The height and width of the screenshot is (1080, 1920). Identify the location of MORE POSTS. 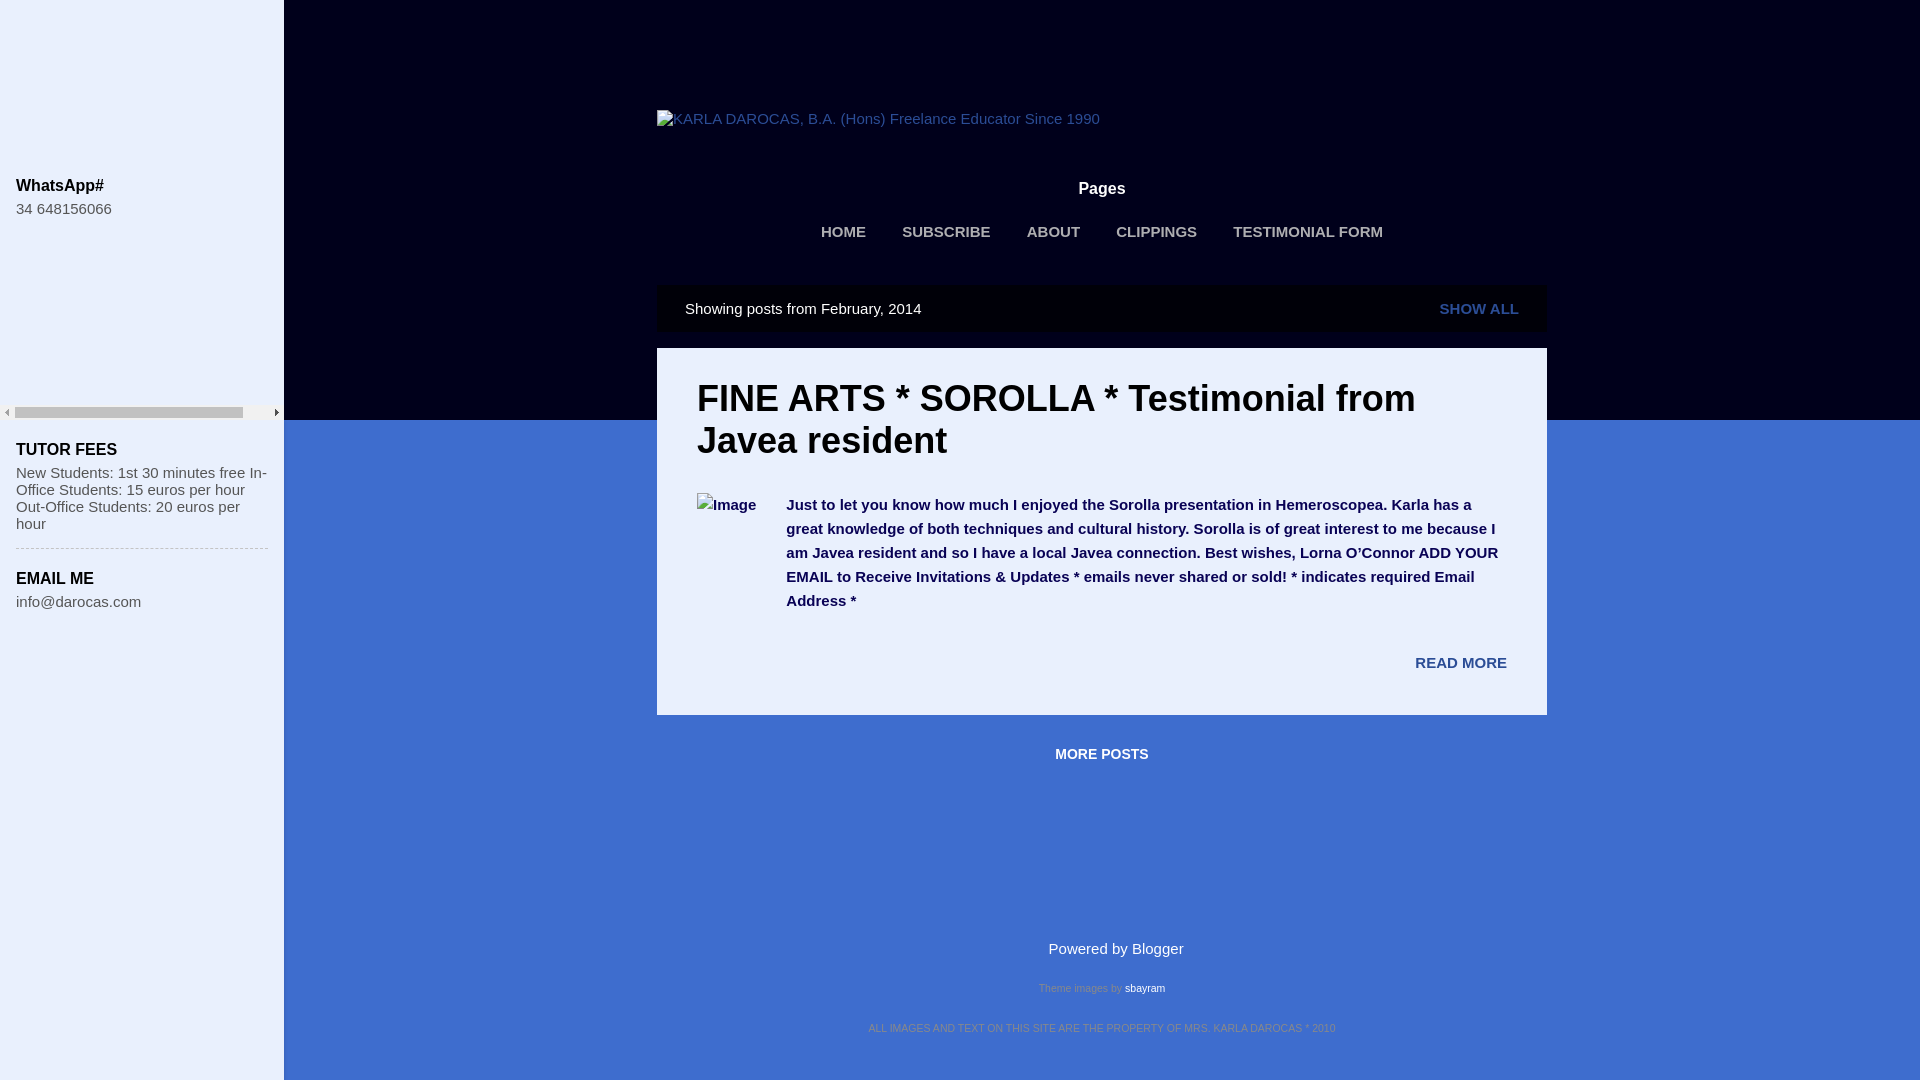
(1100, 754).